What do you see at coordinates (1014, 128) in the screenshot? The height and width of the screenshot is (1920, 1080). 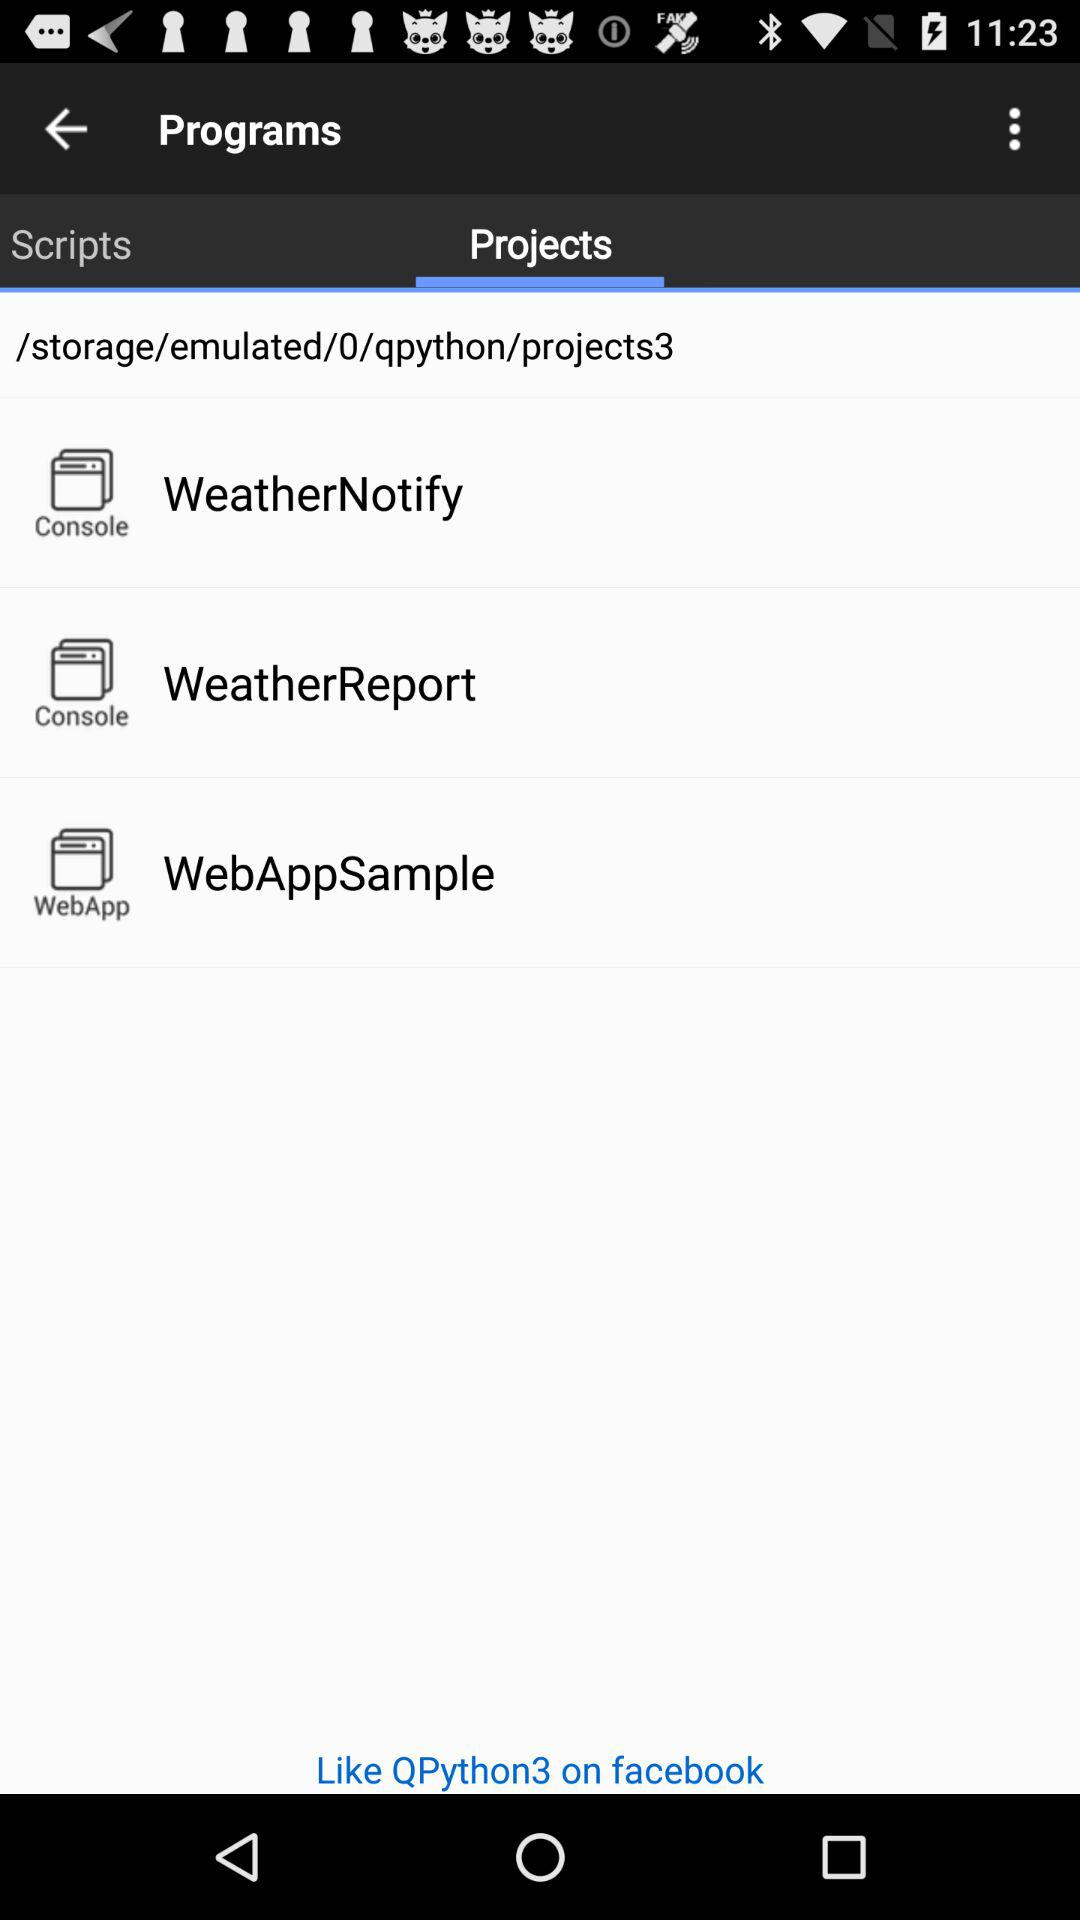 I see `click to more information` at bounding box center [1014, 128].